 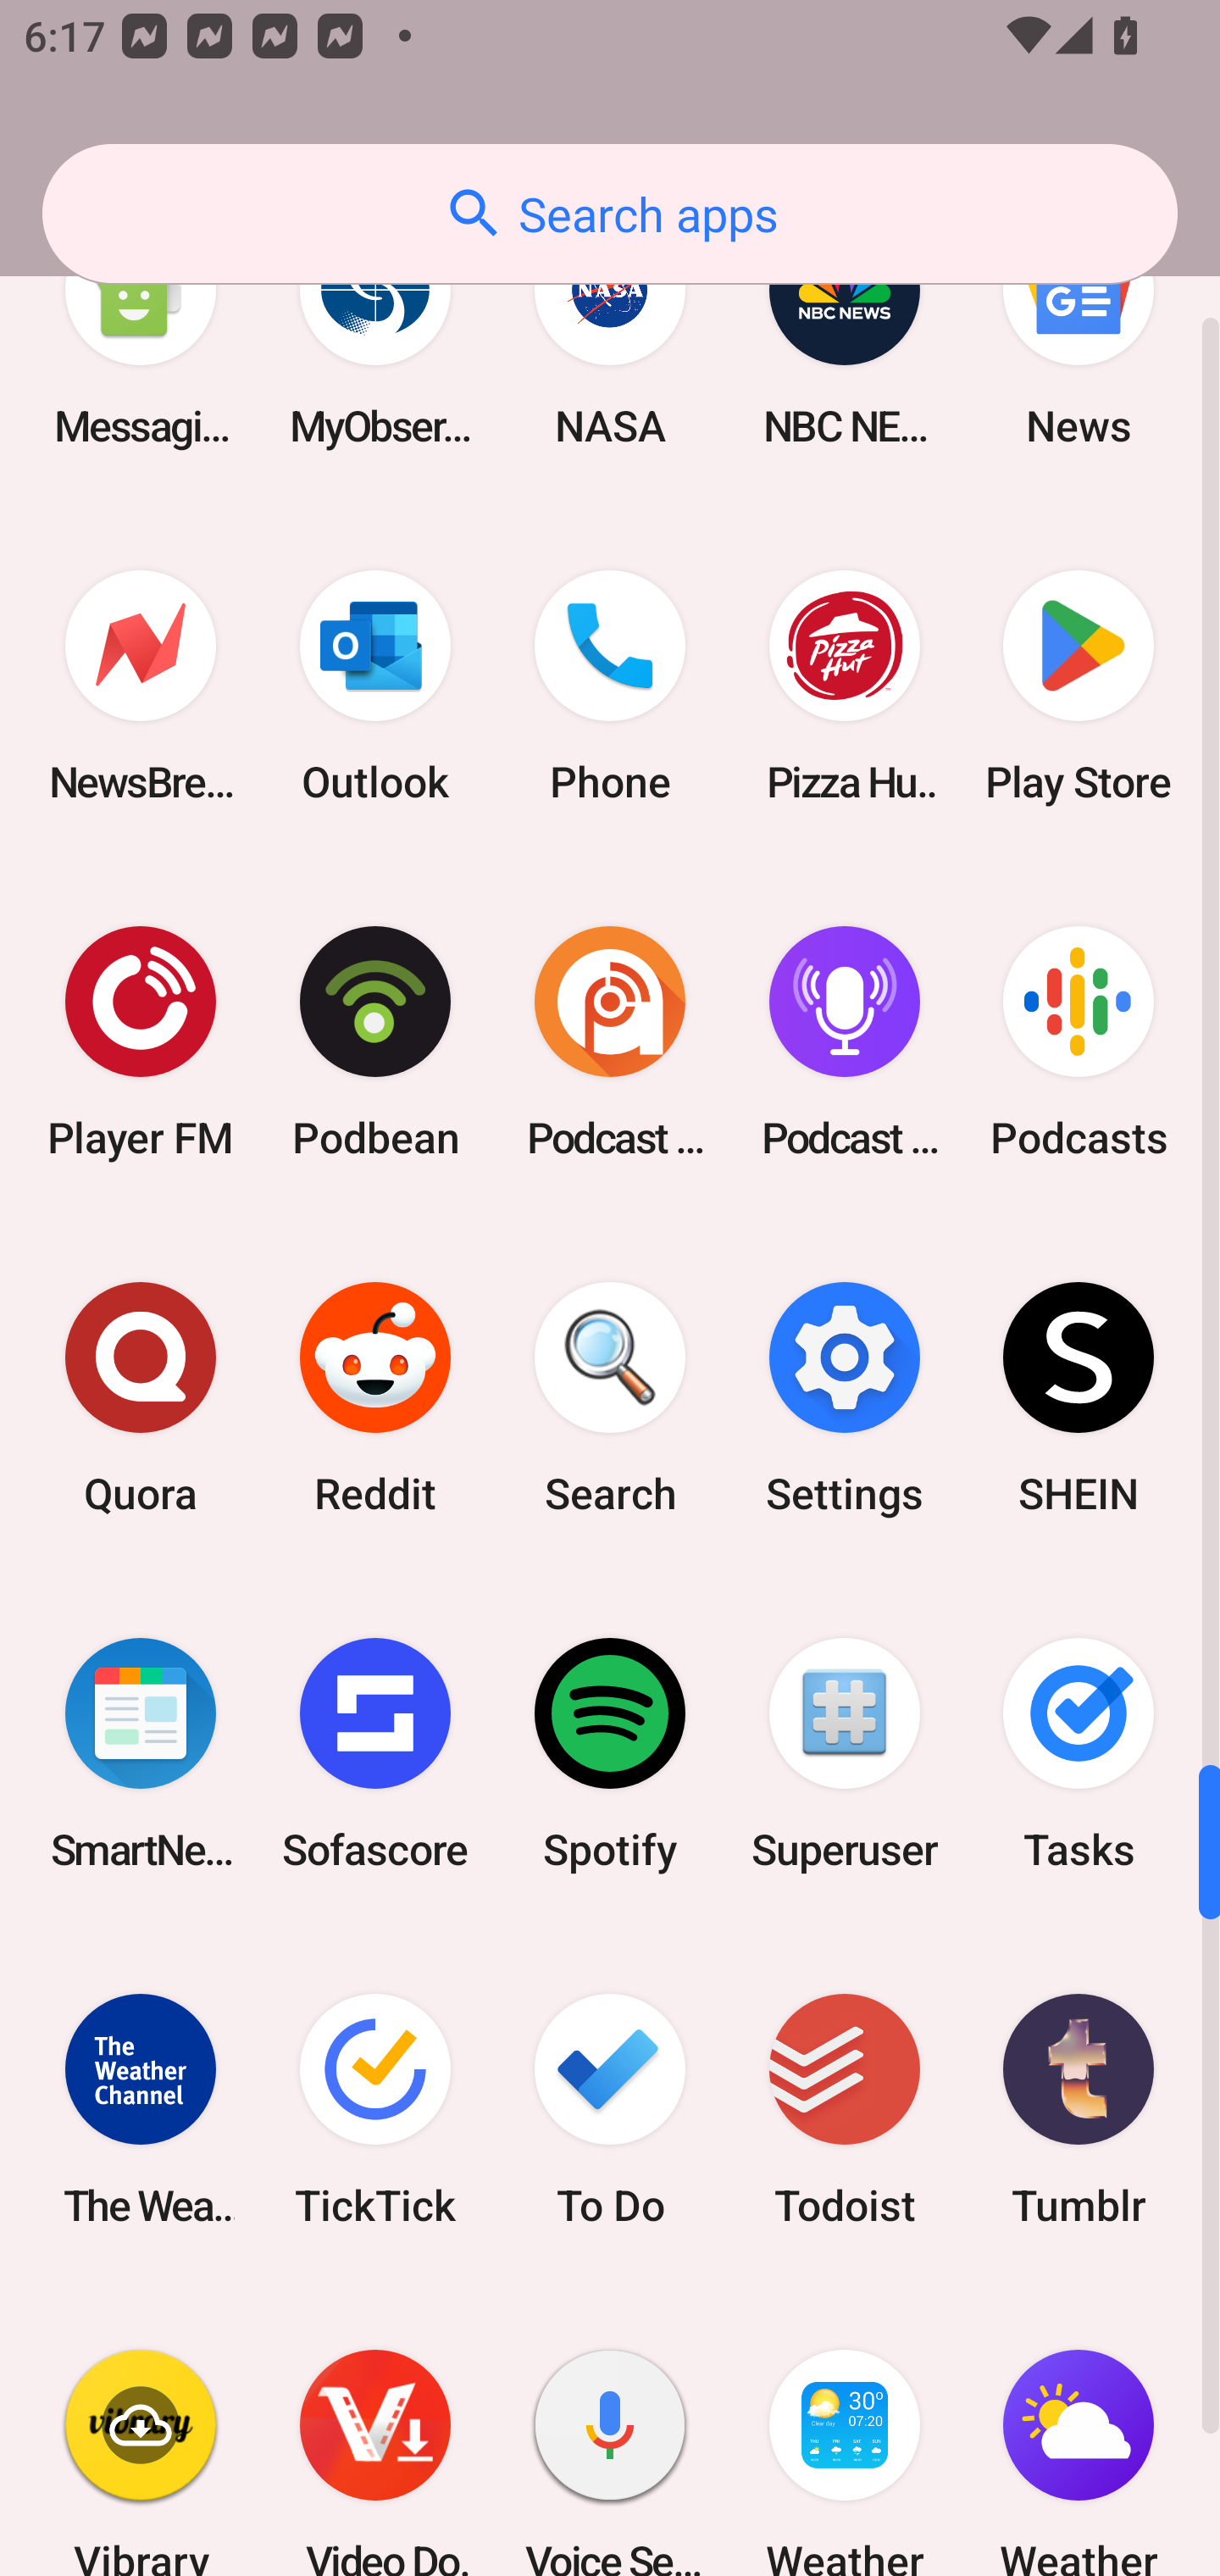 What do you see at coordinates (844, 2110) in the screenshot?
I see `Todoist` at bounding box center [844, 2110].